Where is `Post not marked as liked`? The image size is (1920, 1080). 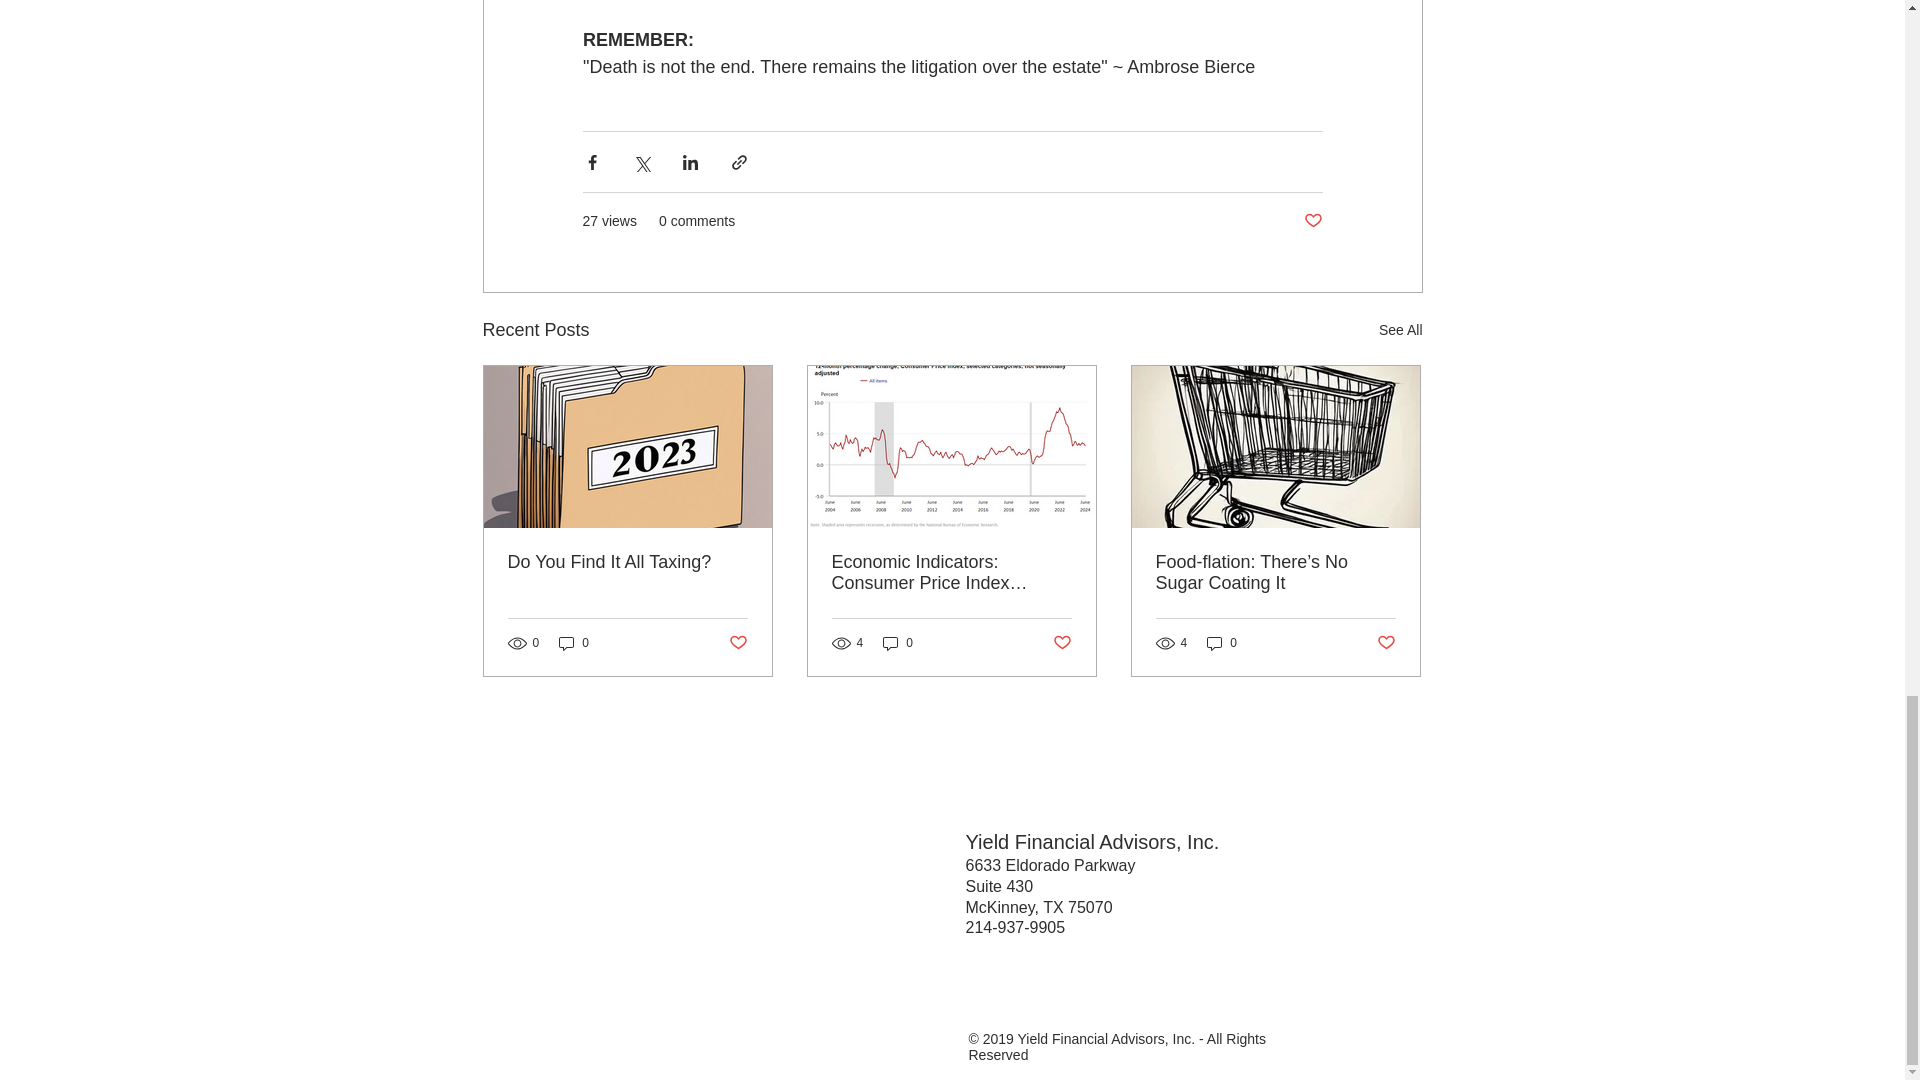 Post not marked as liked is located at coordinates (1312, 221).